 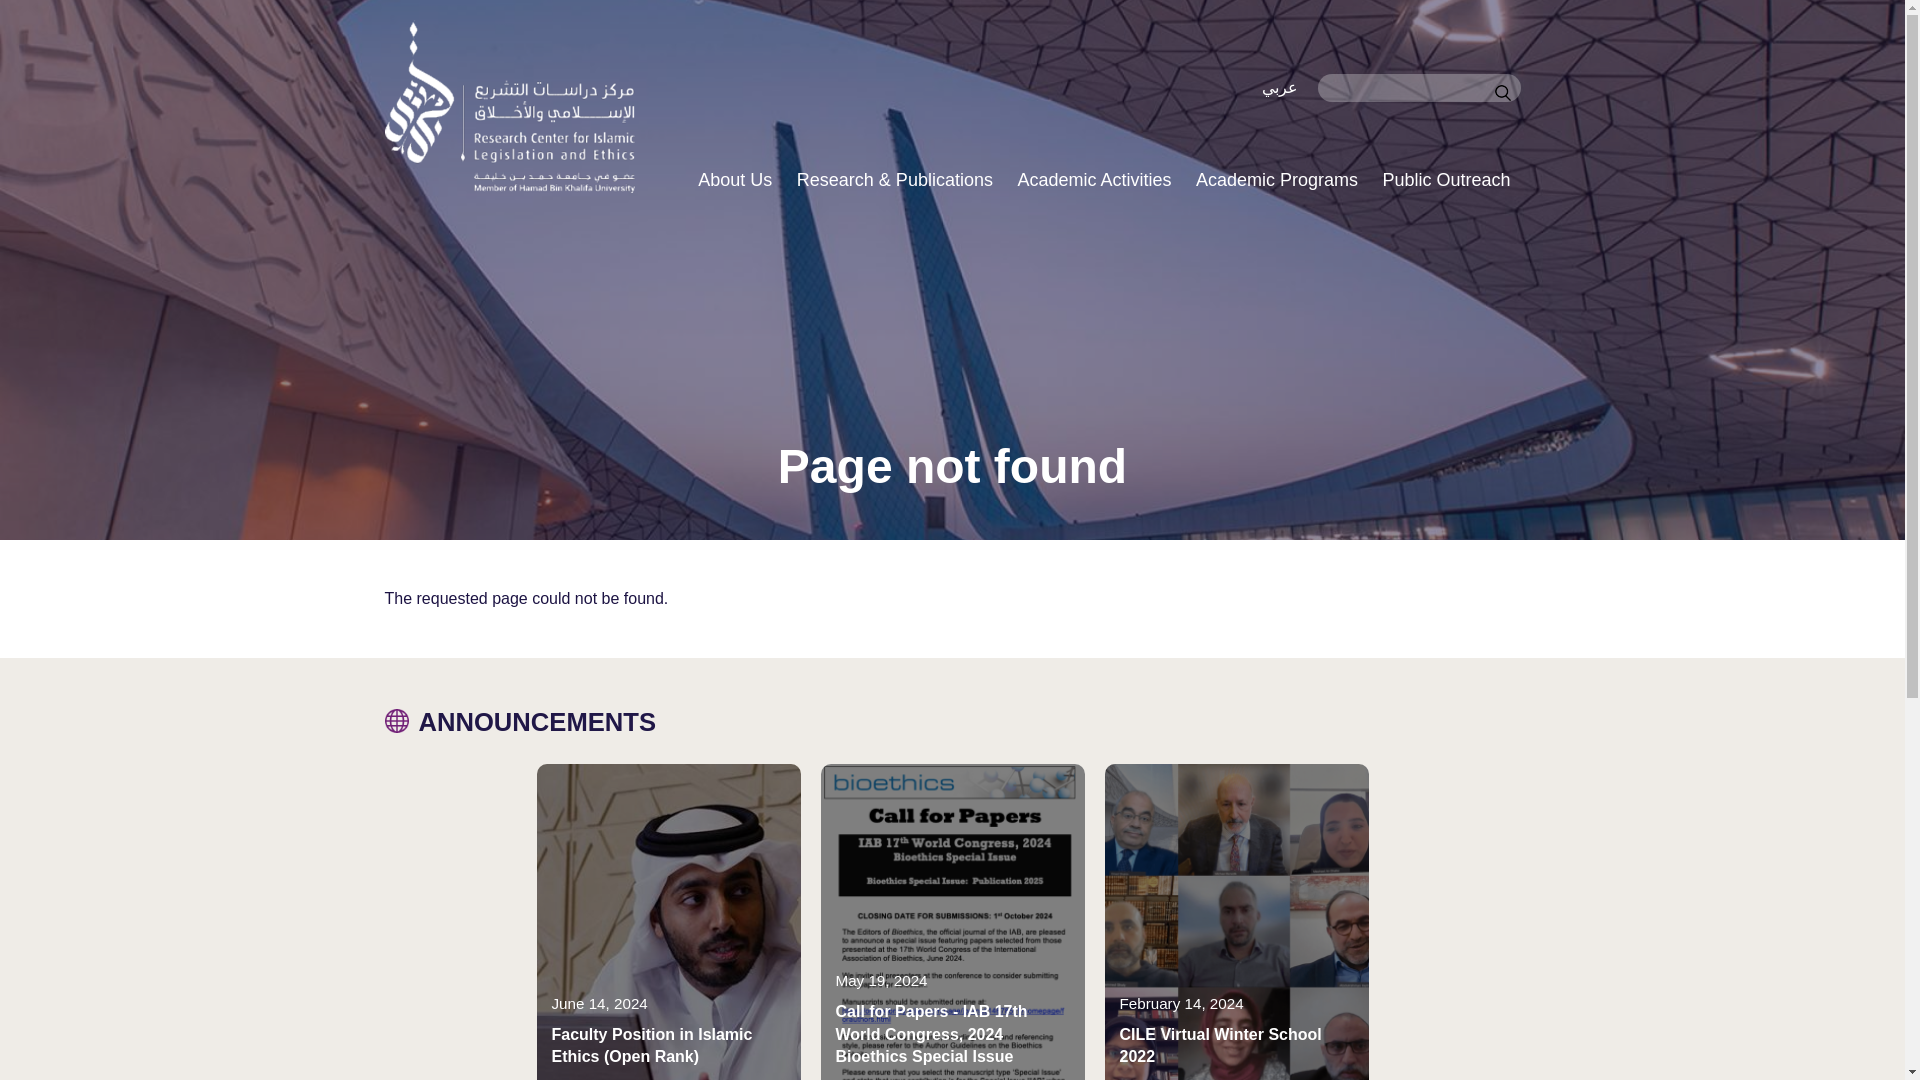 What do you see at coordinates (1445, 180) in the screenshot?
I see `Public Outreach` at bounding box center [1445, 180].